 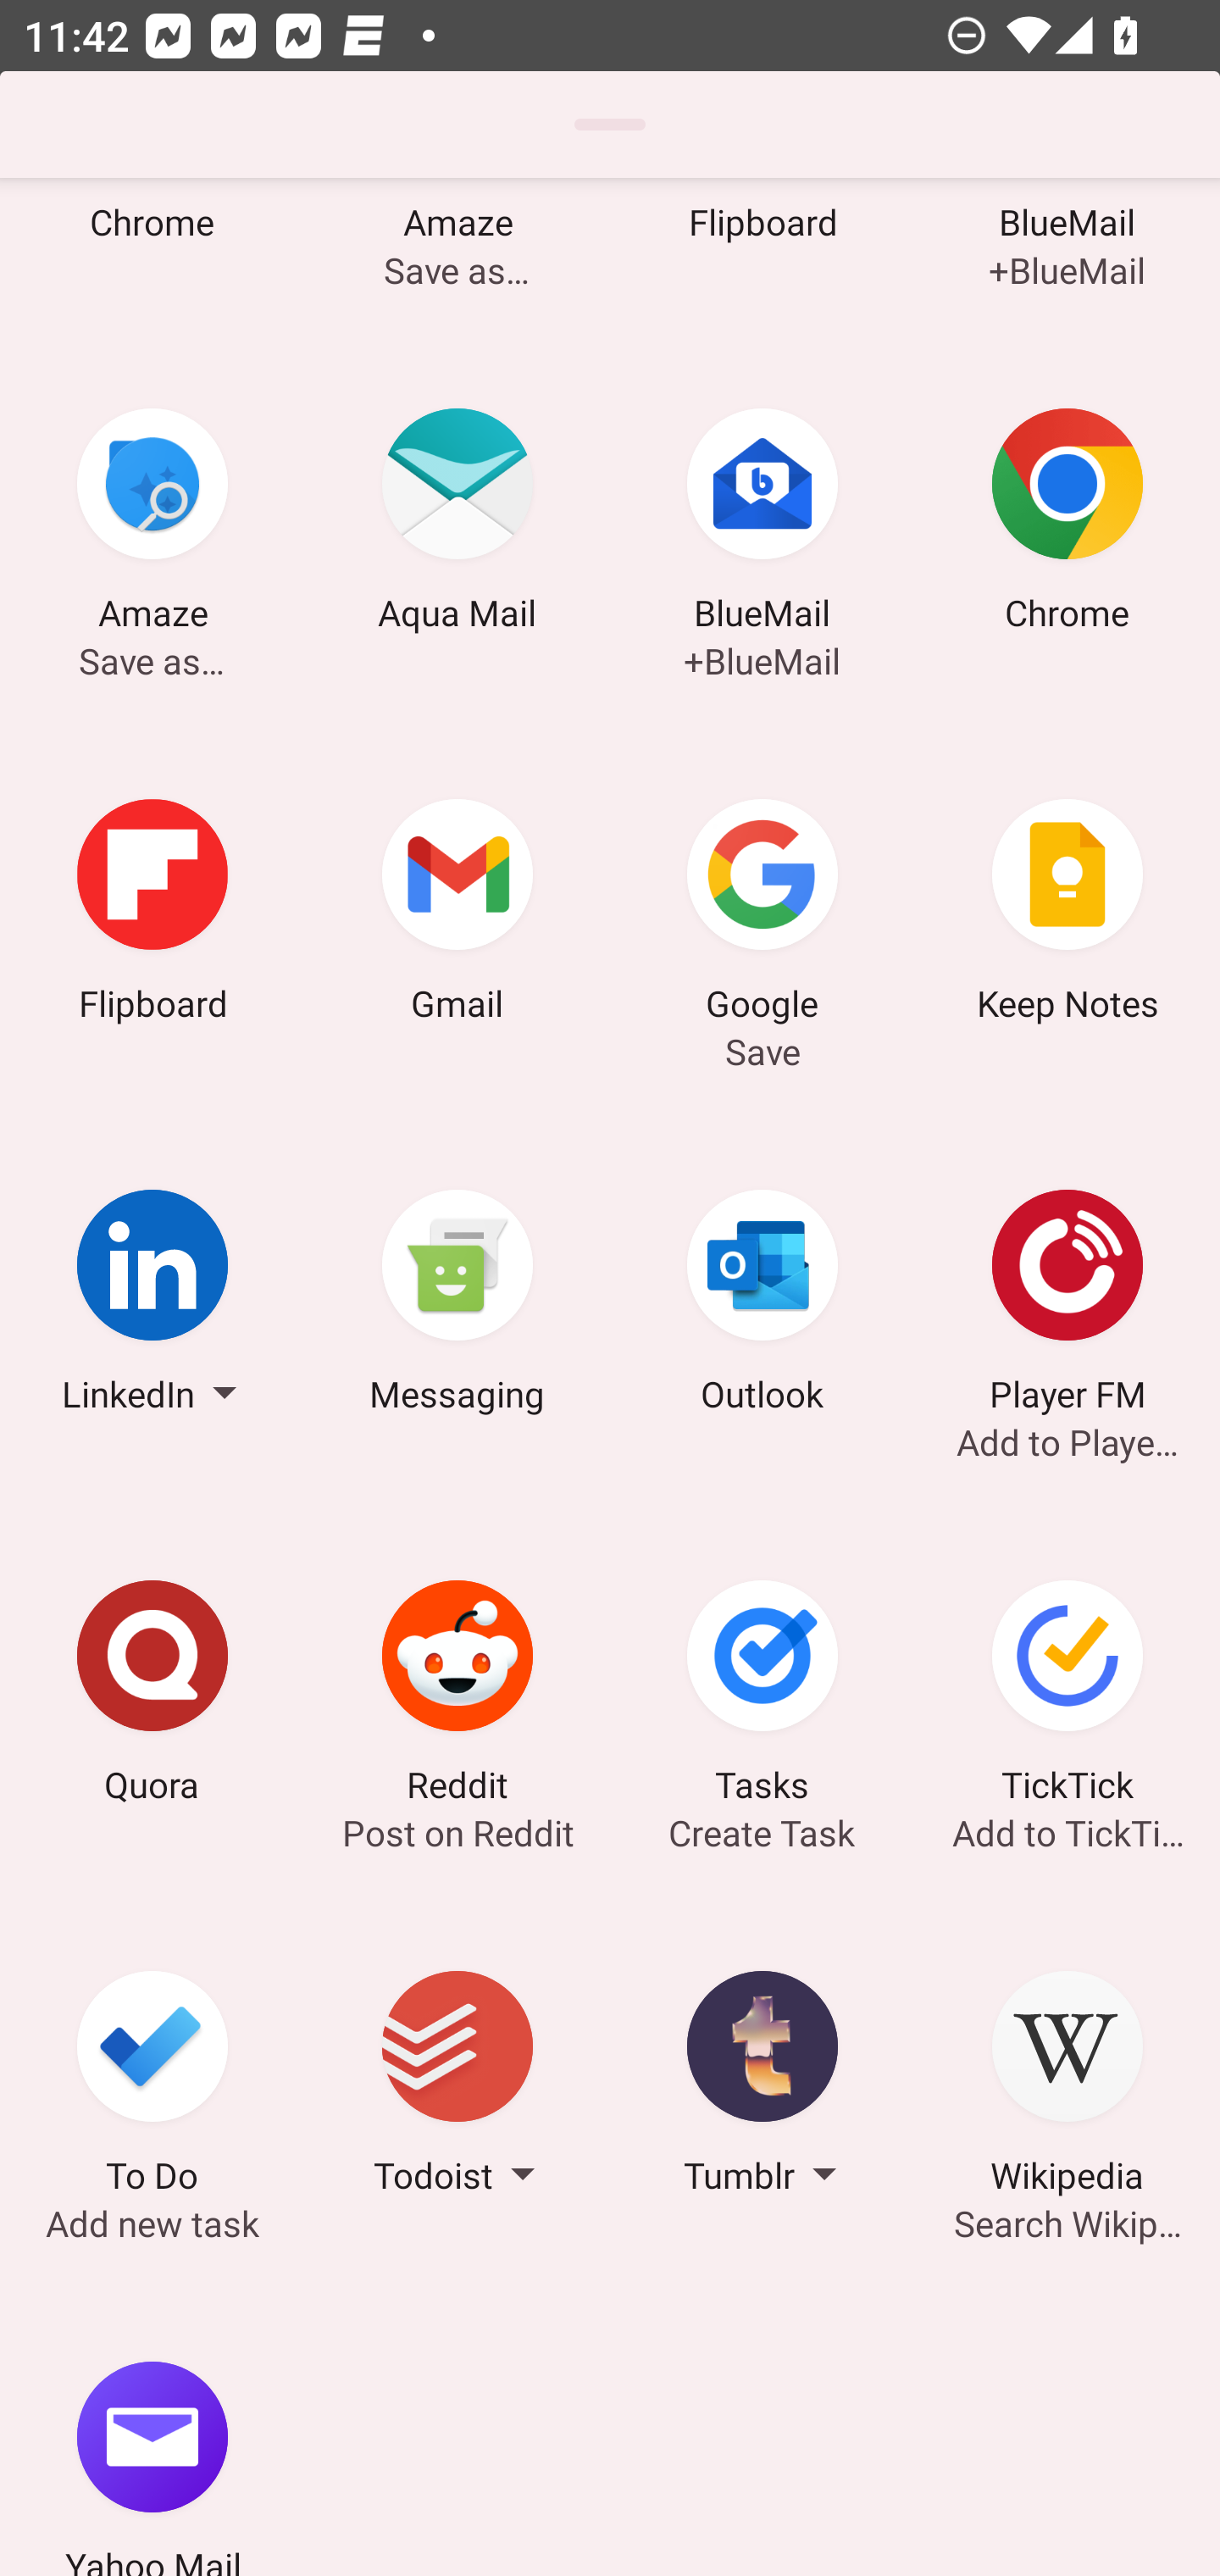 What do you see at coordinates (457, 1697) in the screenshot?
I see `Reddit Post on Reddit` at bounding box center [457, 1697].